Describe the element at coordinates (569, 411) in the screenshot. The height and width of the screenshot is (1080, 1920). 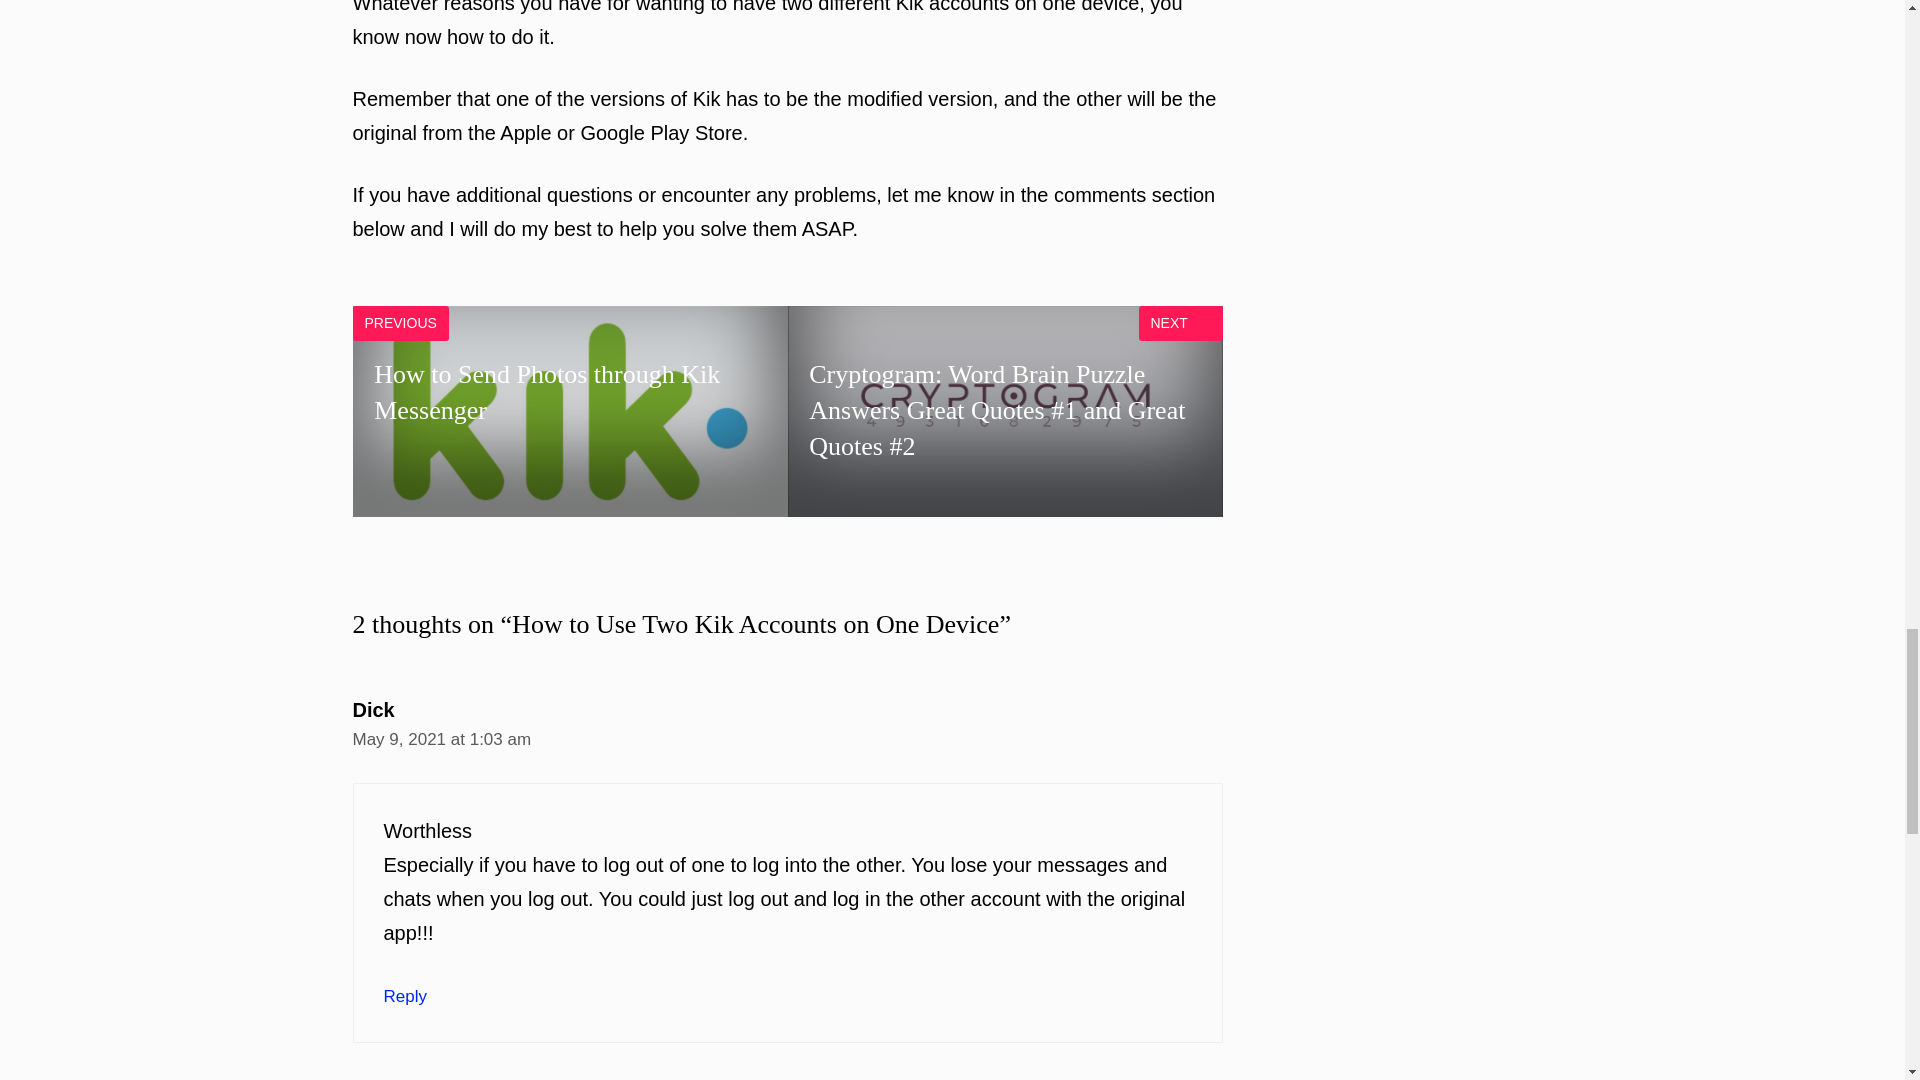
I see `May 9, 2021 at 1:03 am` at that location.